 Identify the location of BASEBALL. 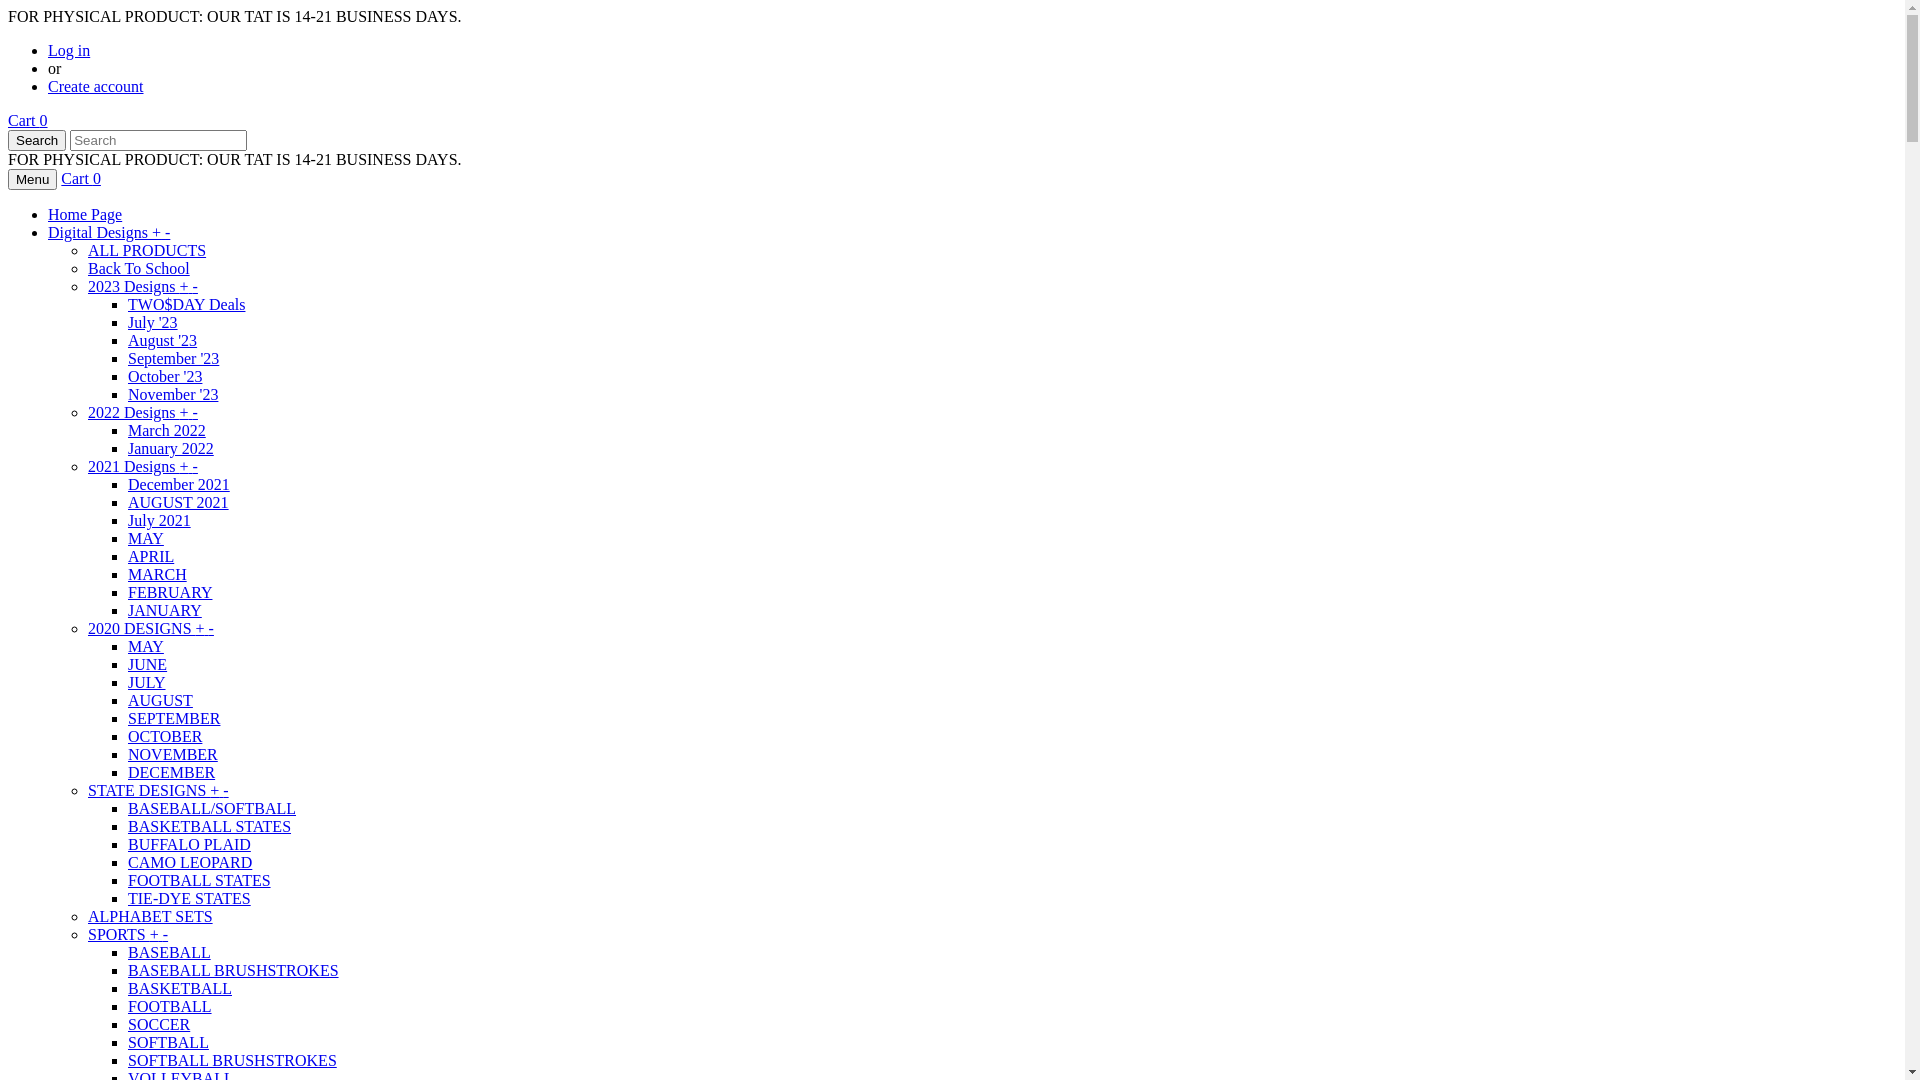
(170, 952).